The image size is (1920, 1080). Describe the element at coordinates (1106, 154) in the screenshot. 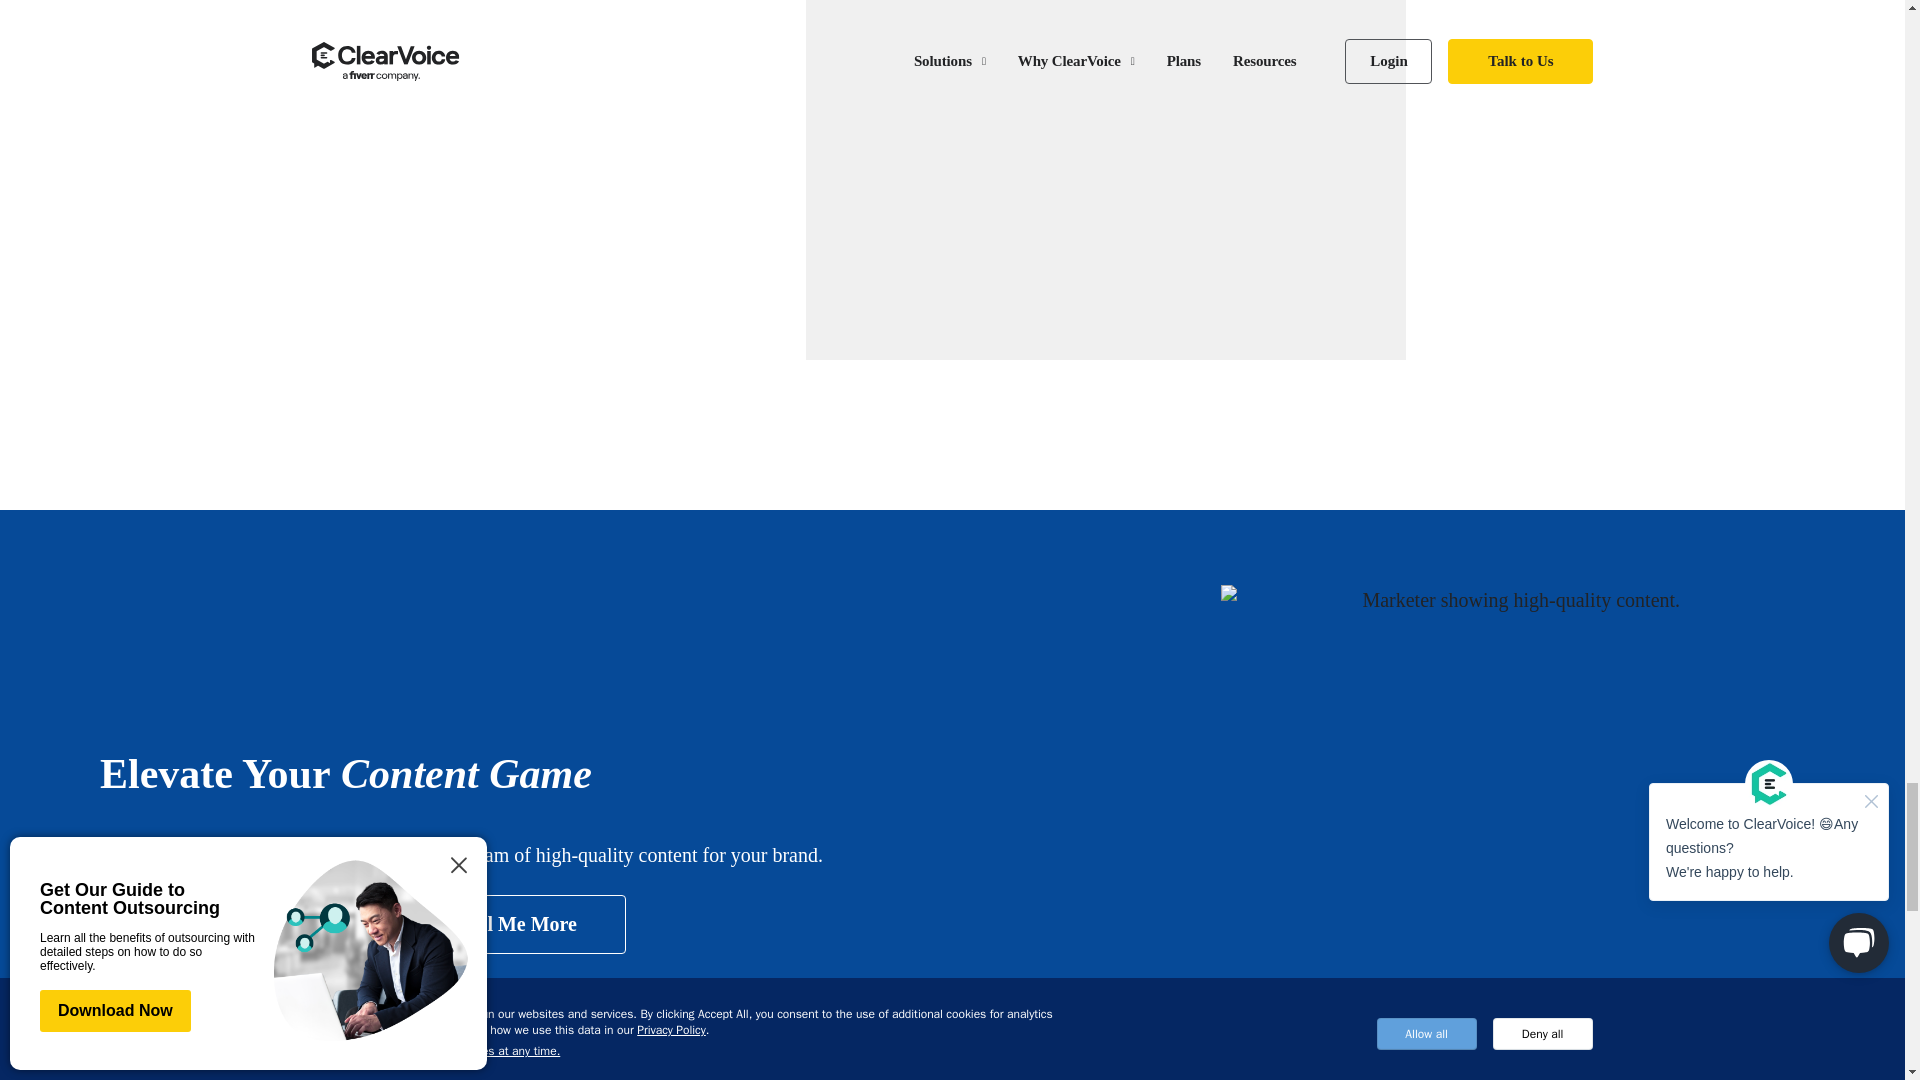

I see `Form 0` at that location.